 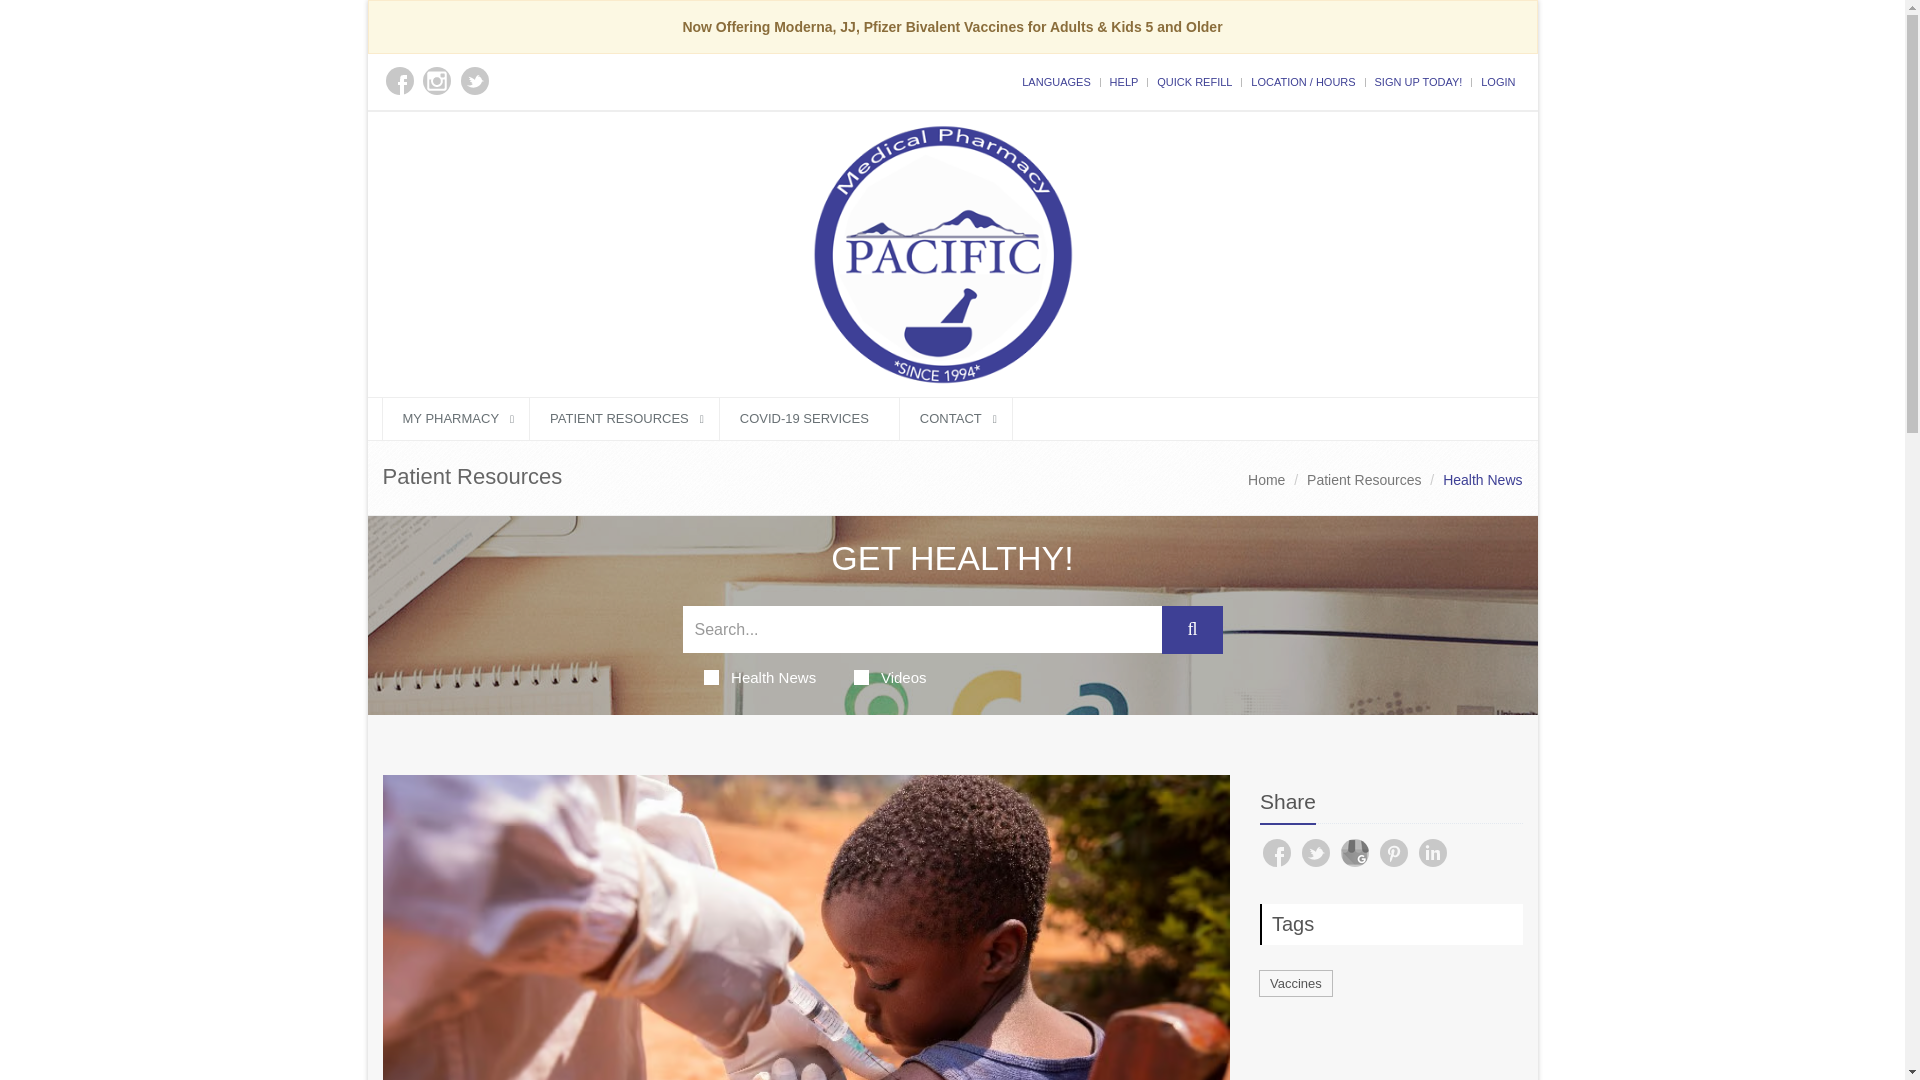 What do you see at coordinates (1124, 81) in the screenshot?
I see `HELP` at bounding box center [1124, 81].